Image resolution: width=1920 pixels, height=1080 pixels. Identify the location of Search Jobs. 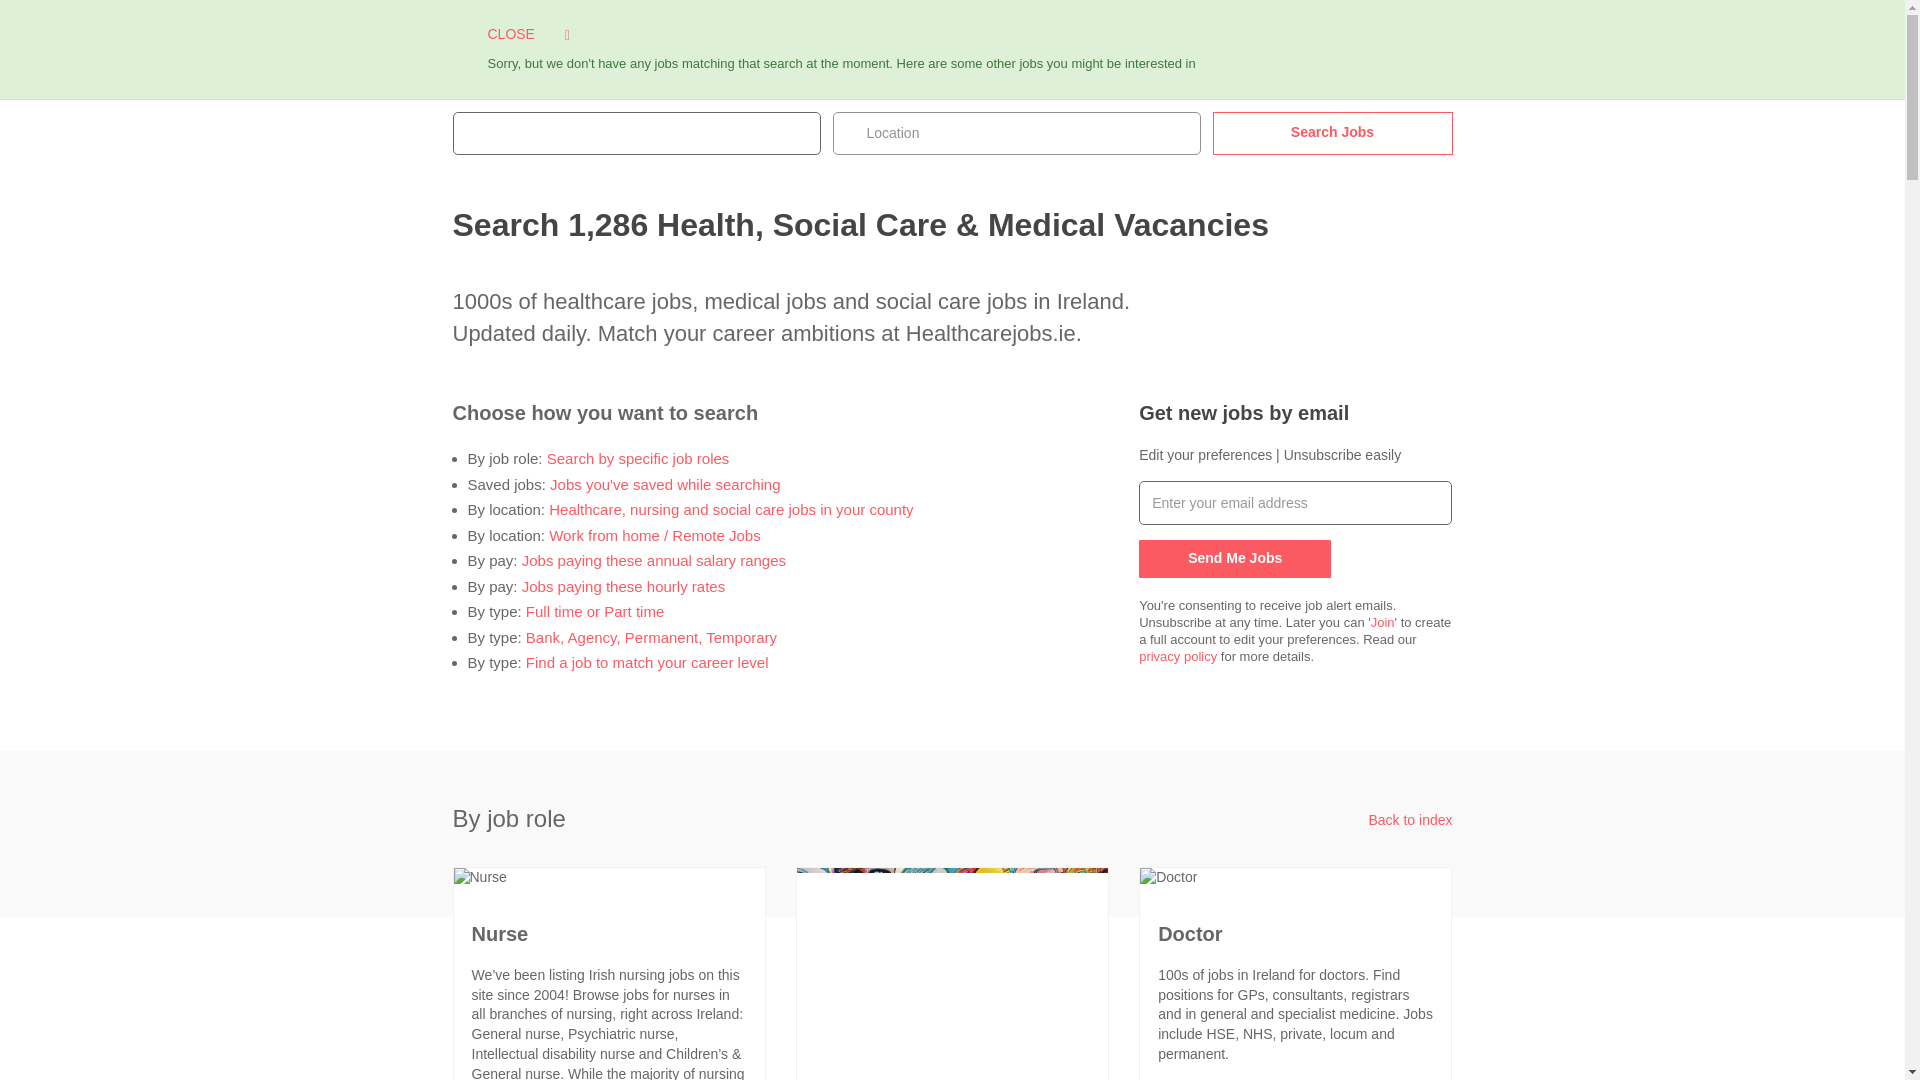
(1331, 134).